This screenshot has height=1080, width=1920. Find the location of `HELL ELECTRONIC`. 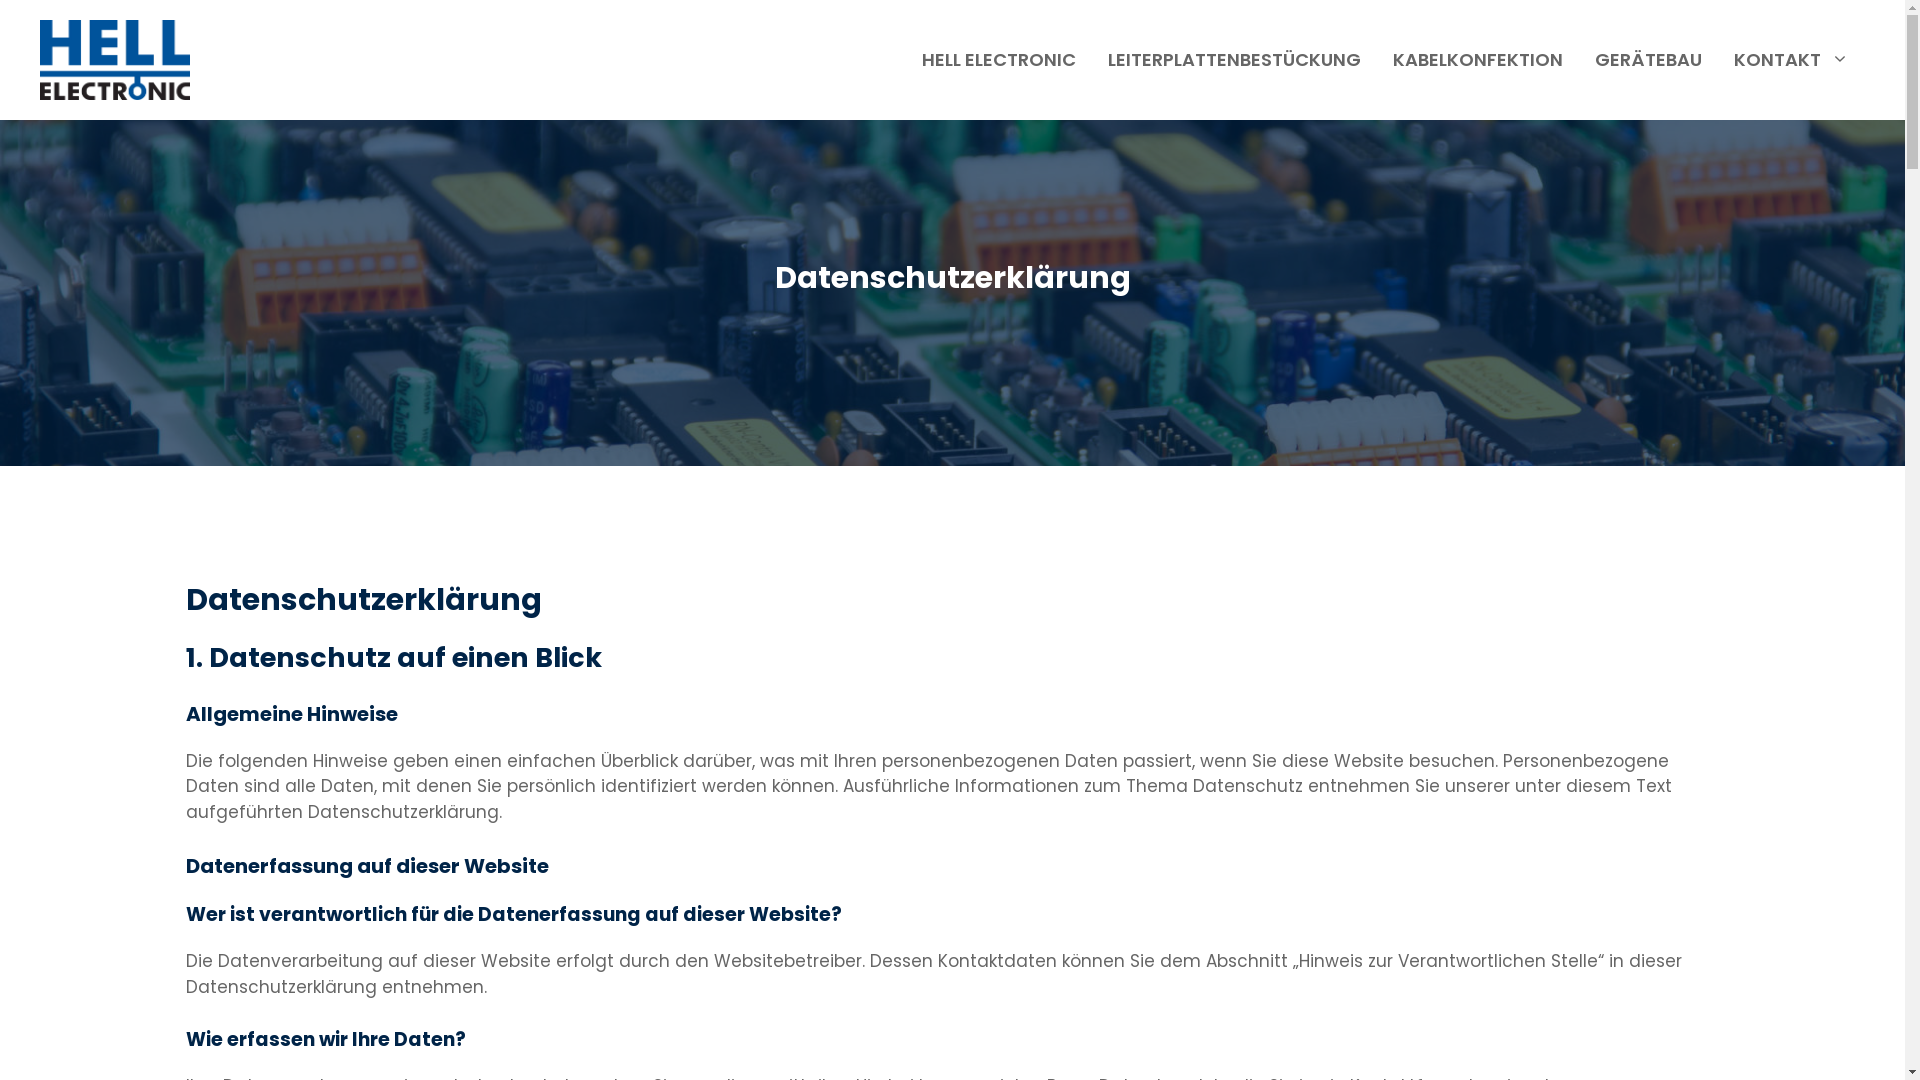

HELL ELECTRONIC is located at coordinates (999, 60).